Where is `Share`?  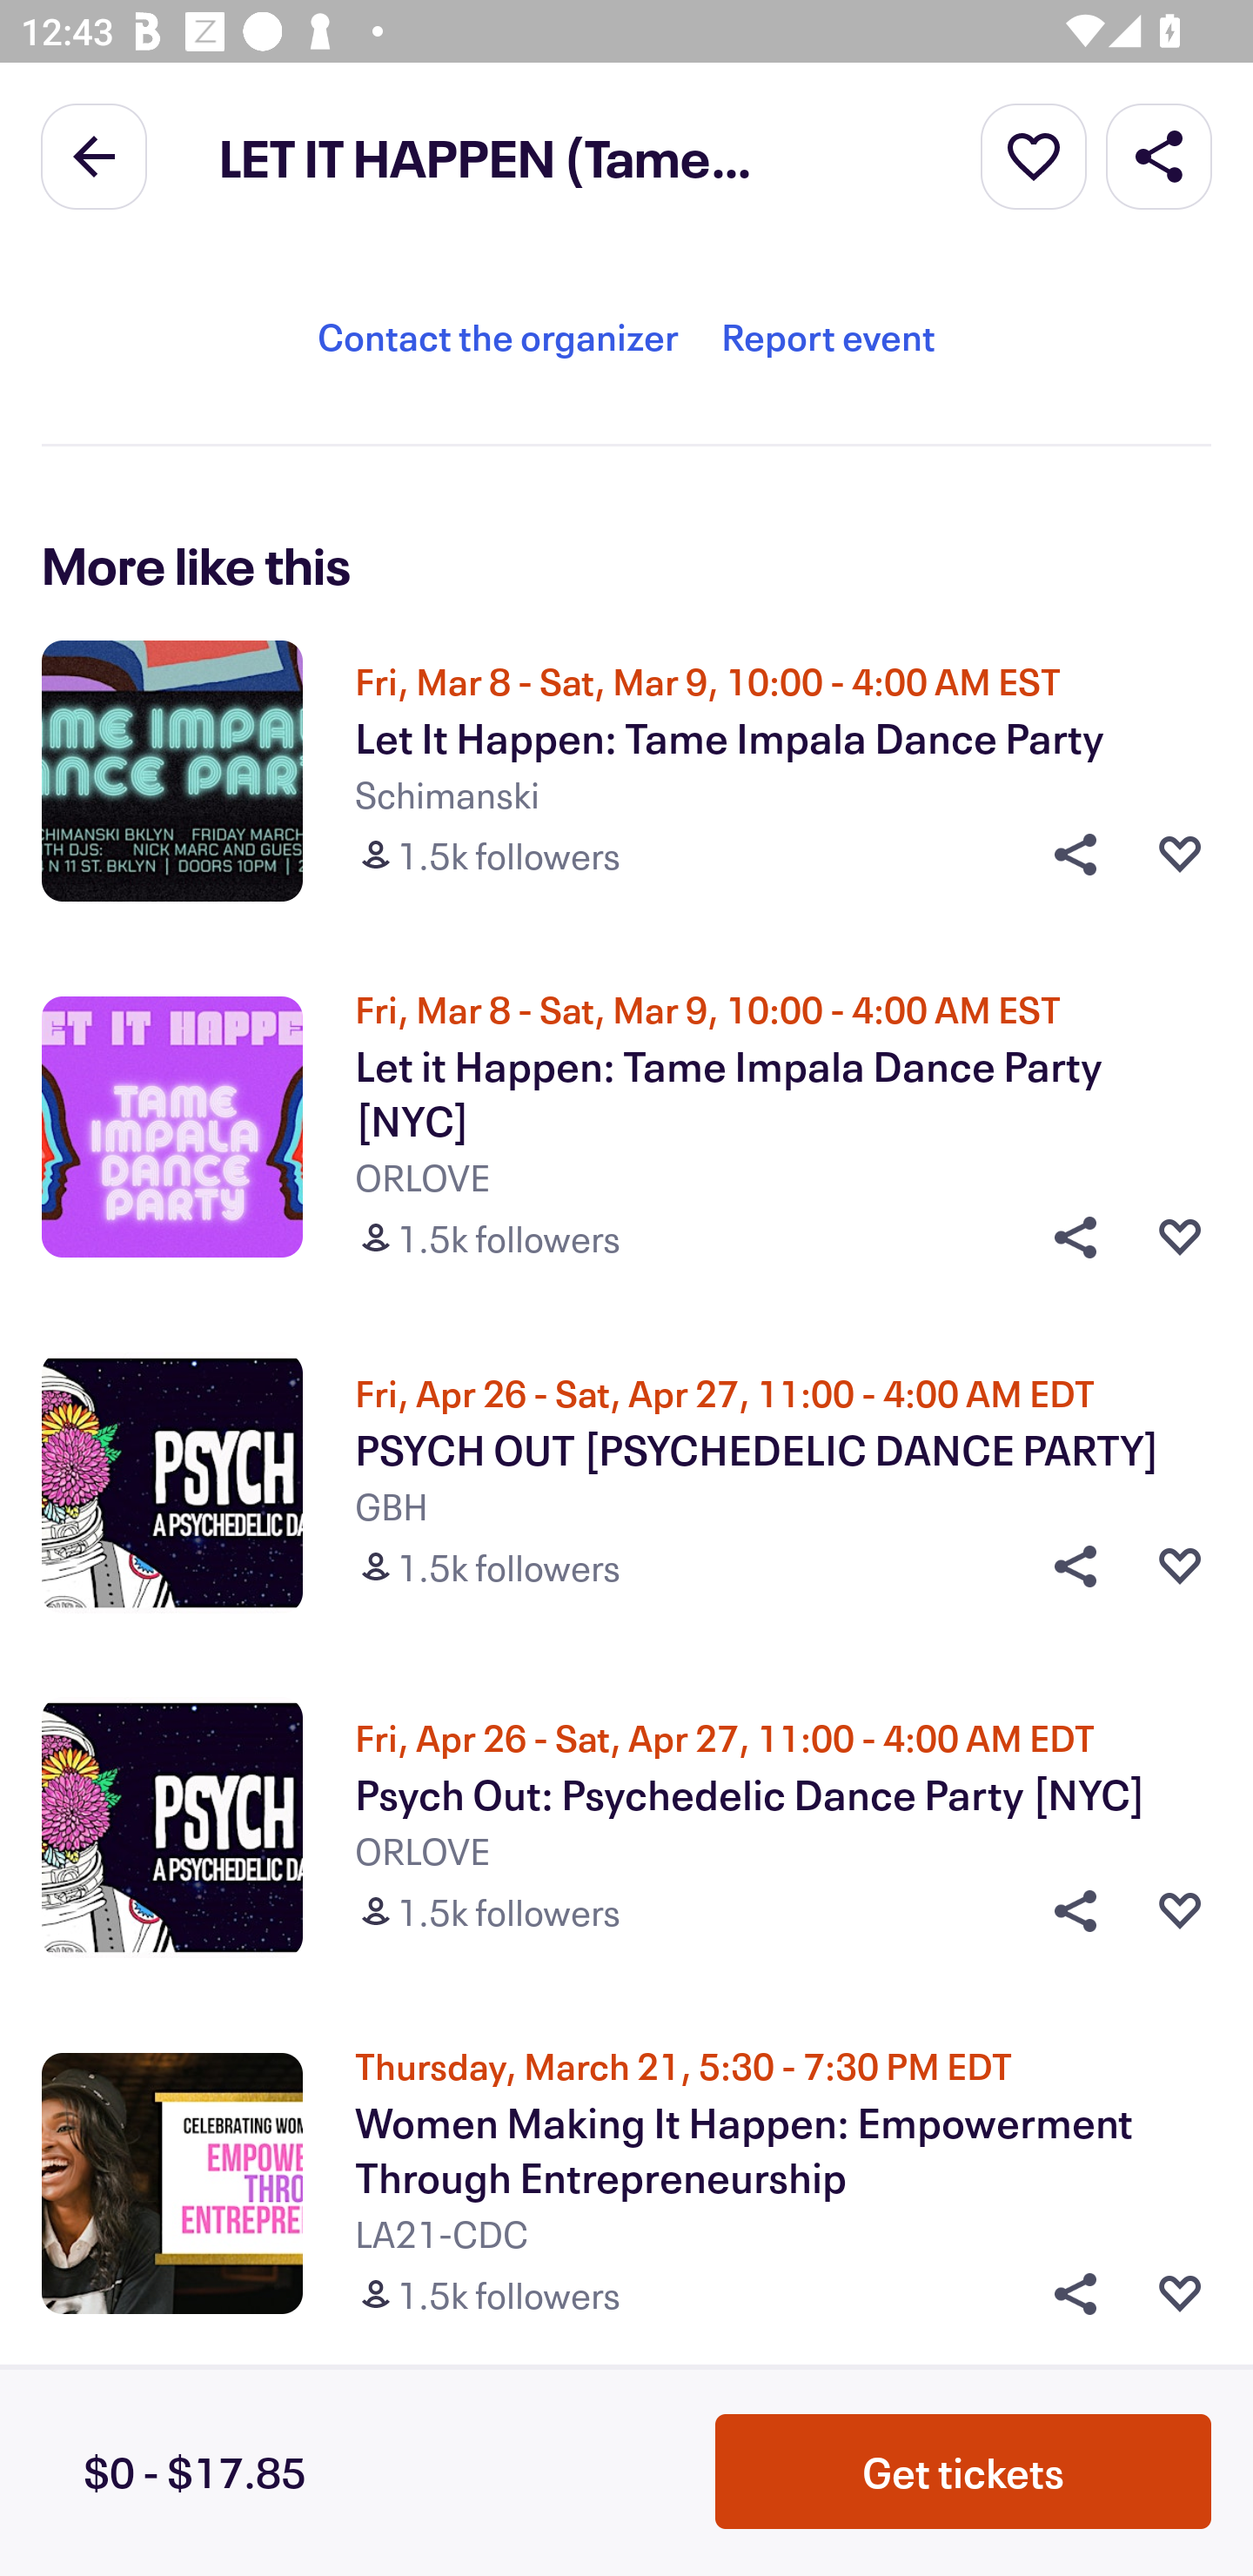
Share is located at coordinates (1065, 1566).